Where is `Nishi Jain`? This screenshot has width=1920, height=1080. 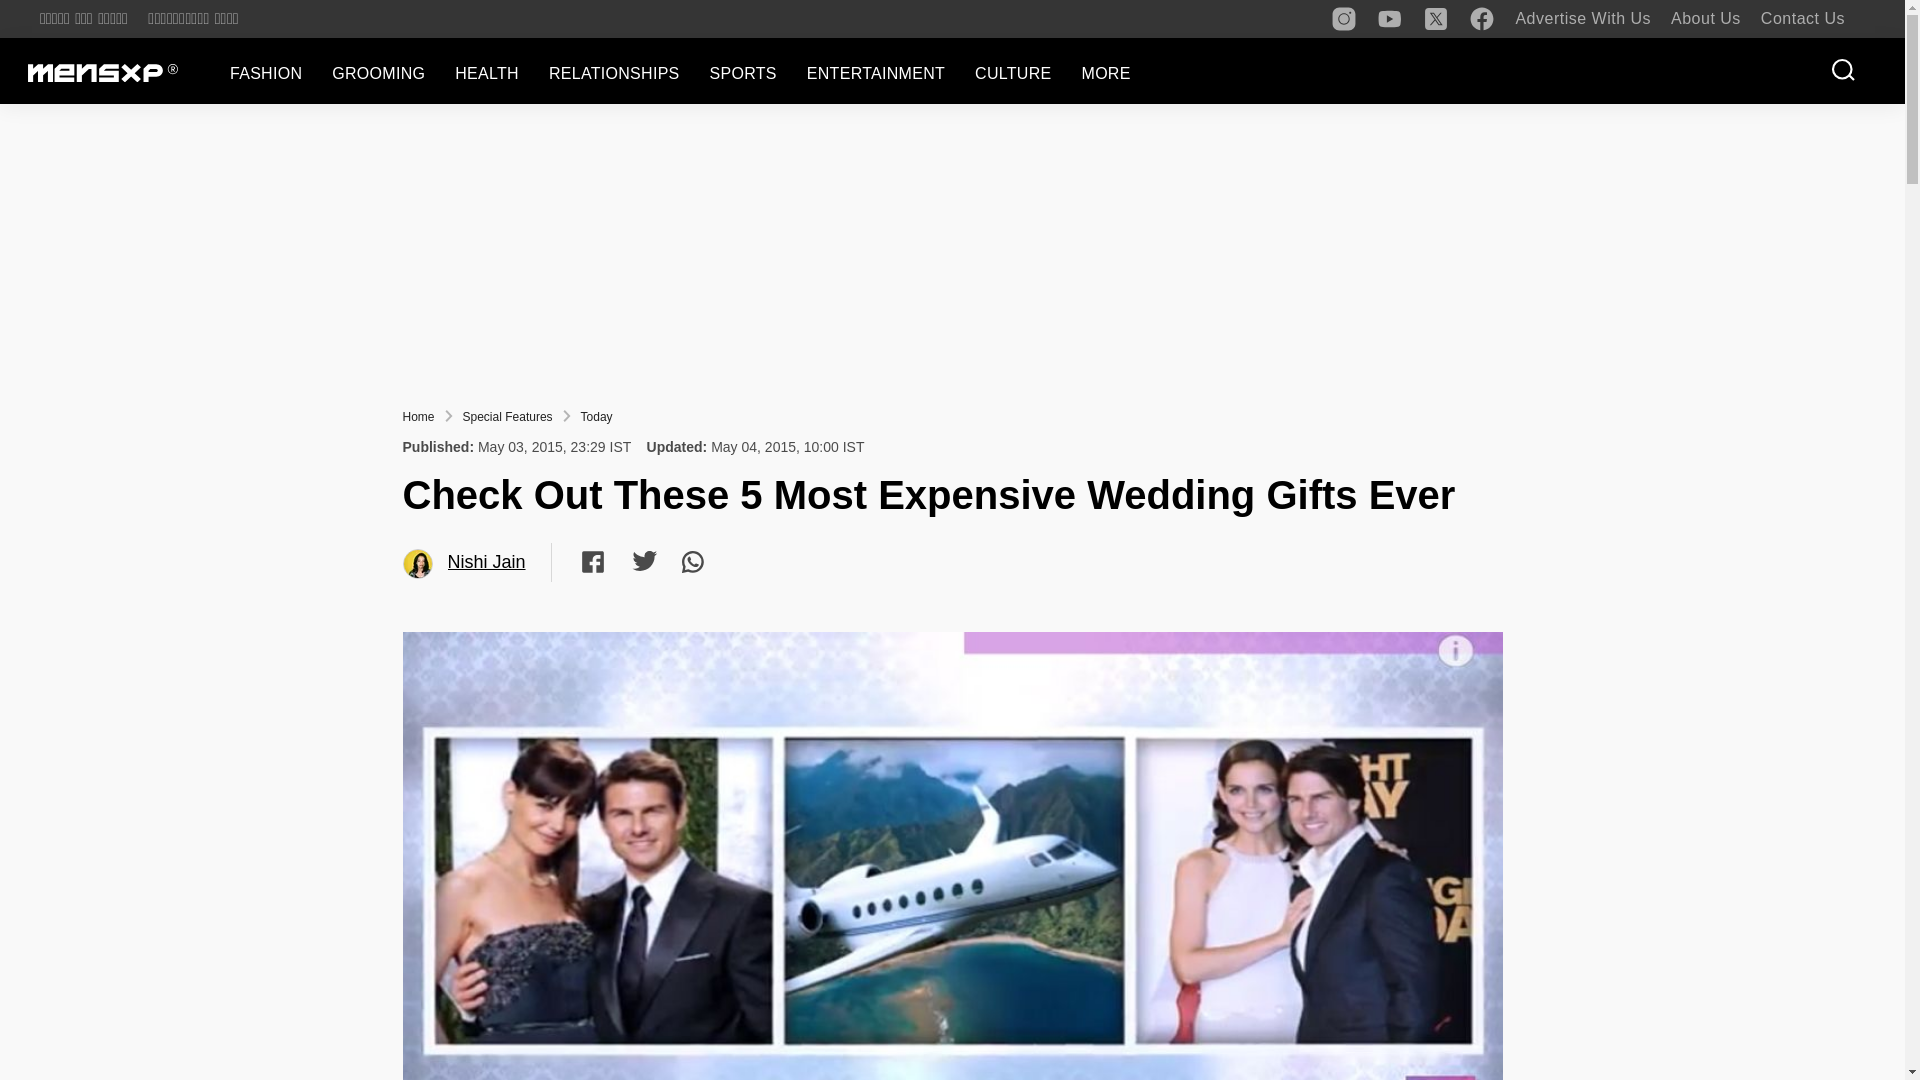
Nishi Jain is located at coordinates (418, 564).